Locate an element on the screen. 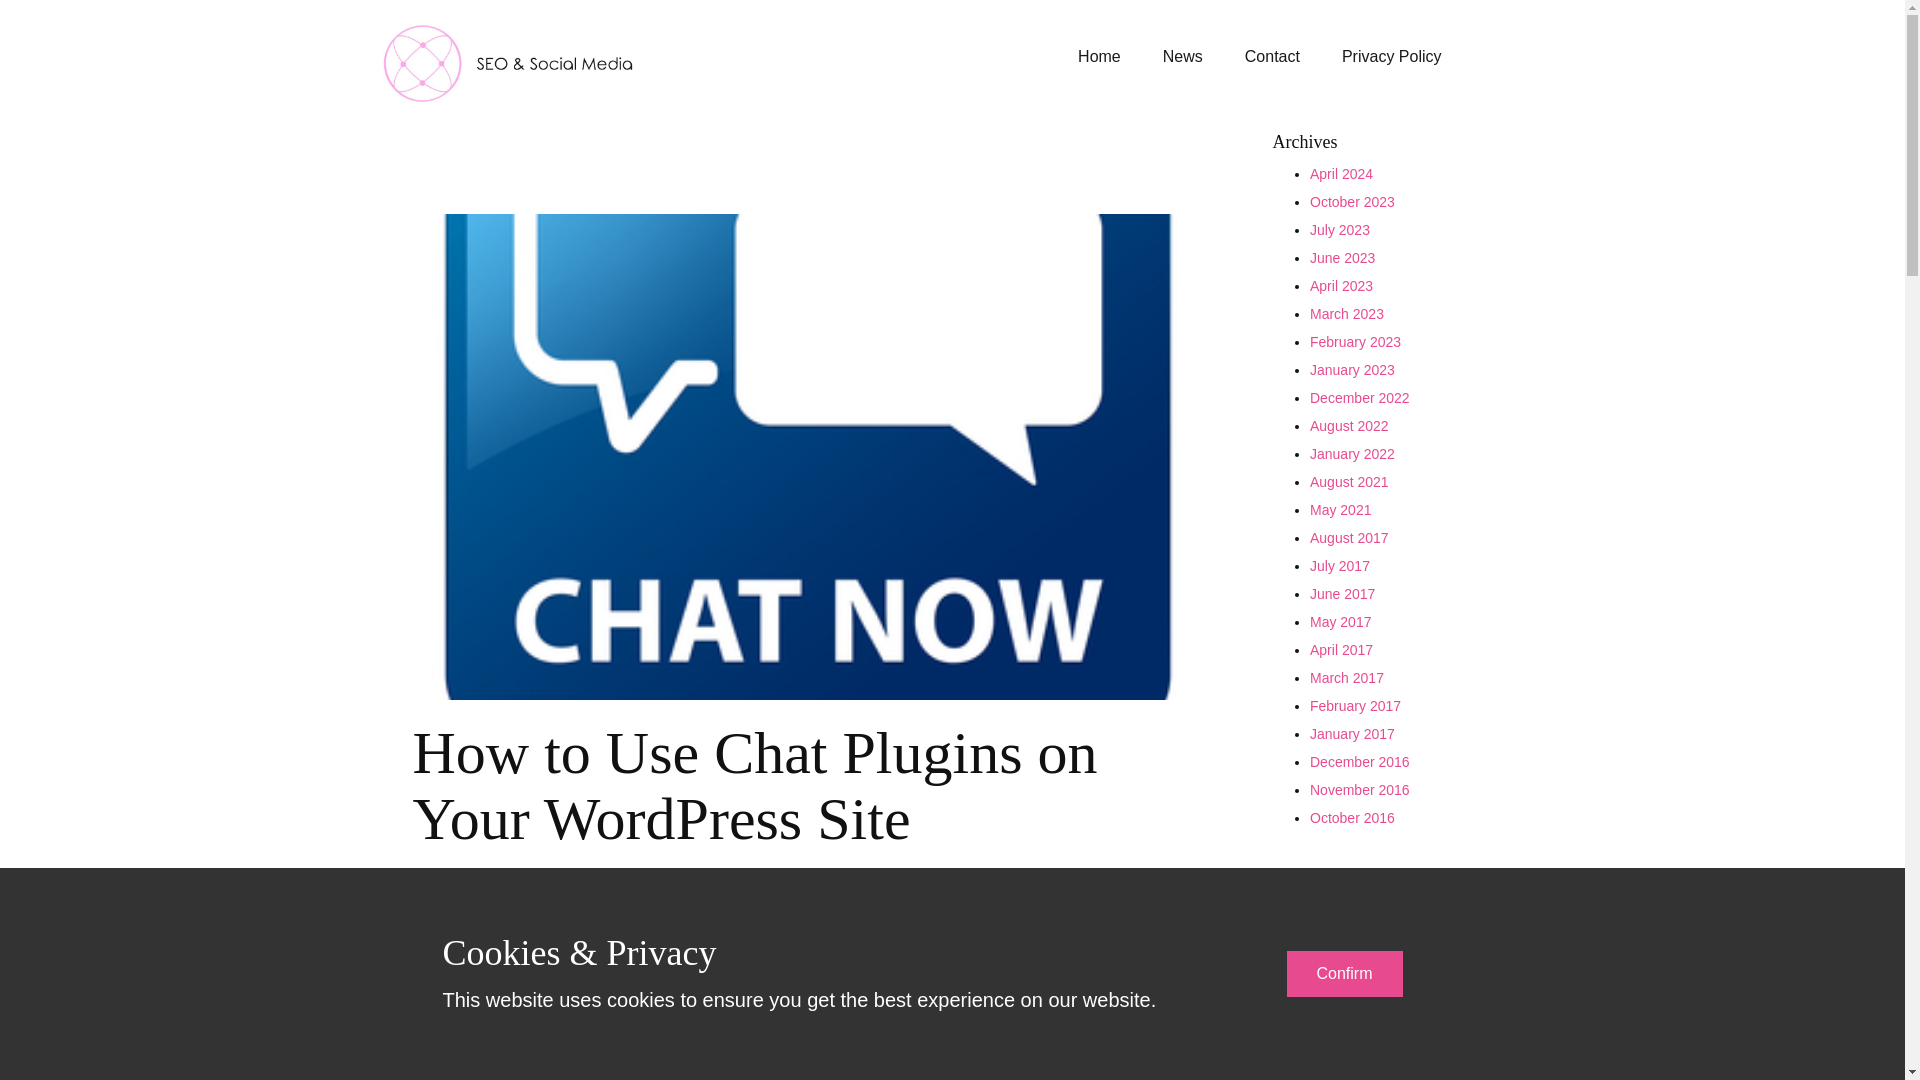  August 2022 is located at coordinates (1348, 426).